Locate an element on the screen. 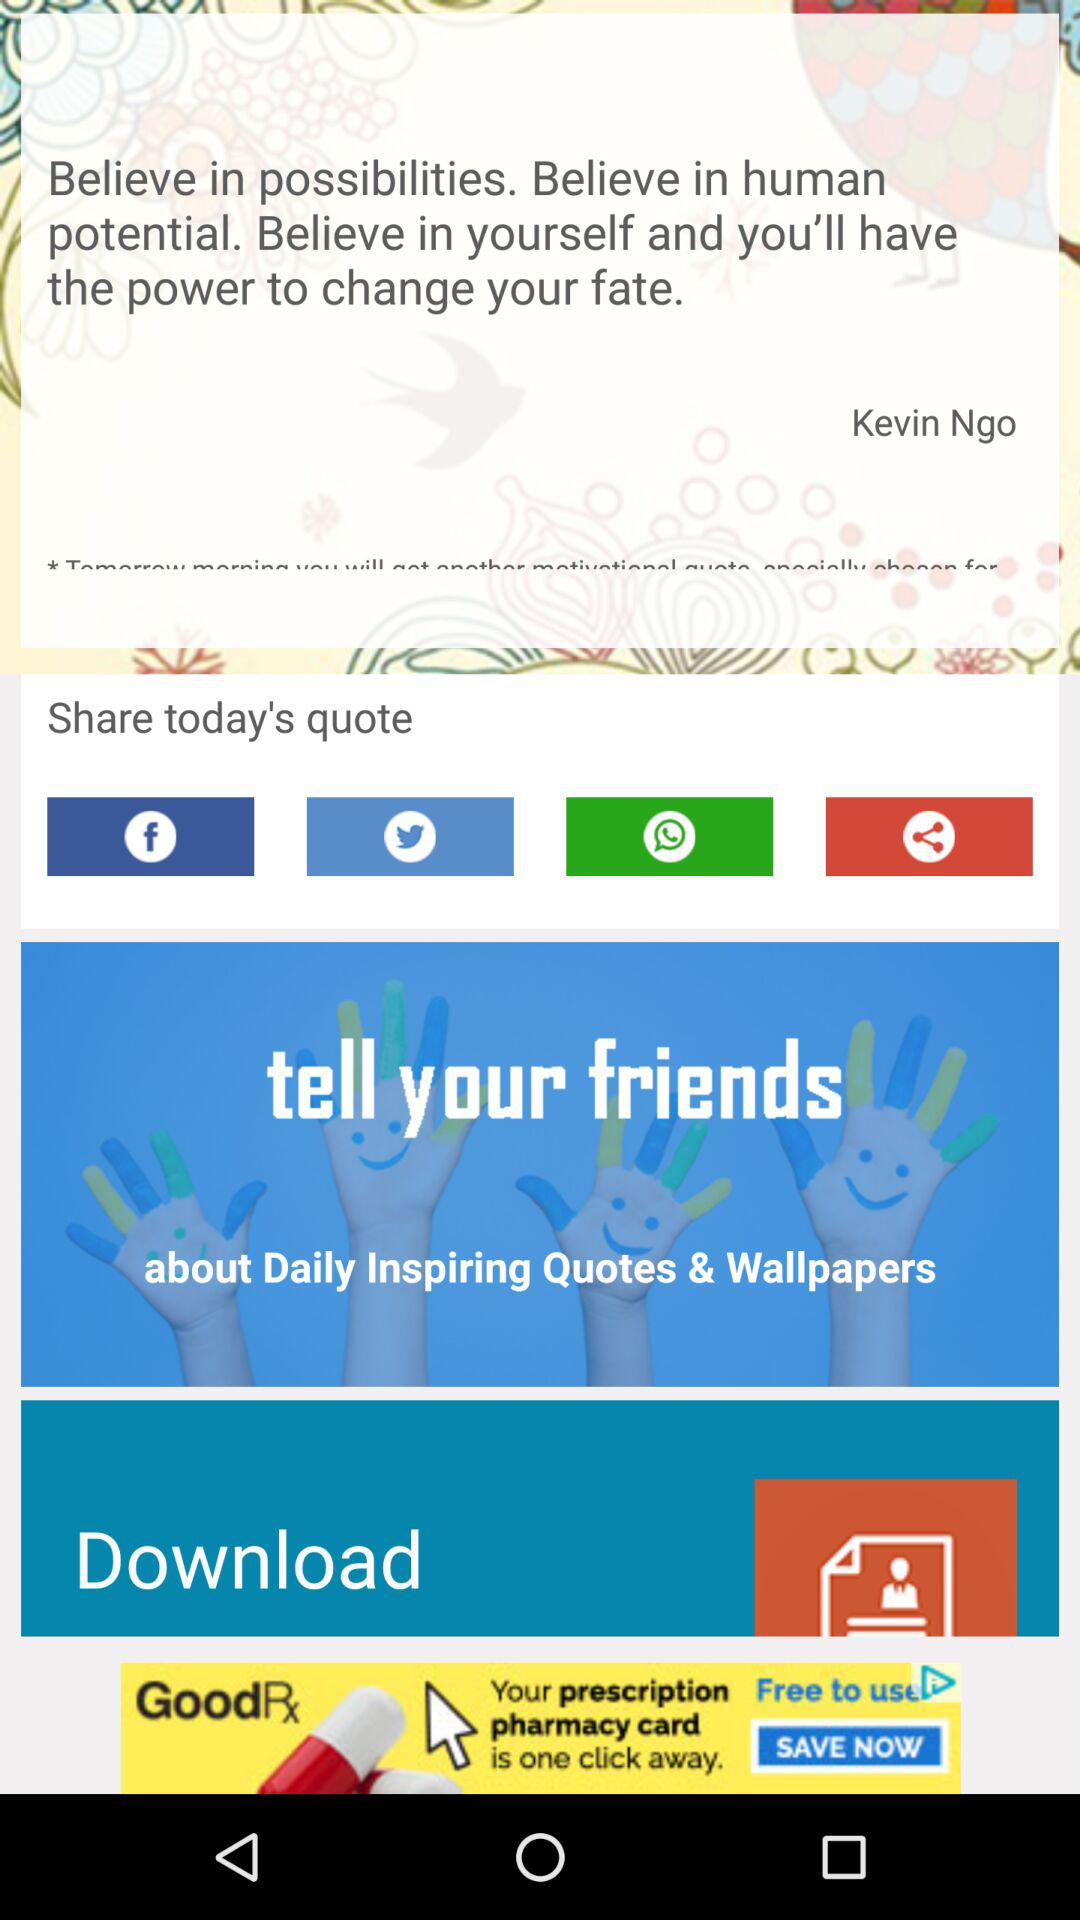 Image resolution: width=1080 pixels, height=1920 pixels. facebook page is located at coordinates (150, 836).